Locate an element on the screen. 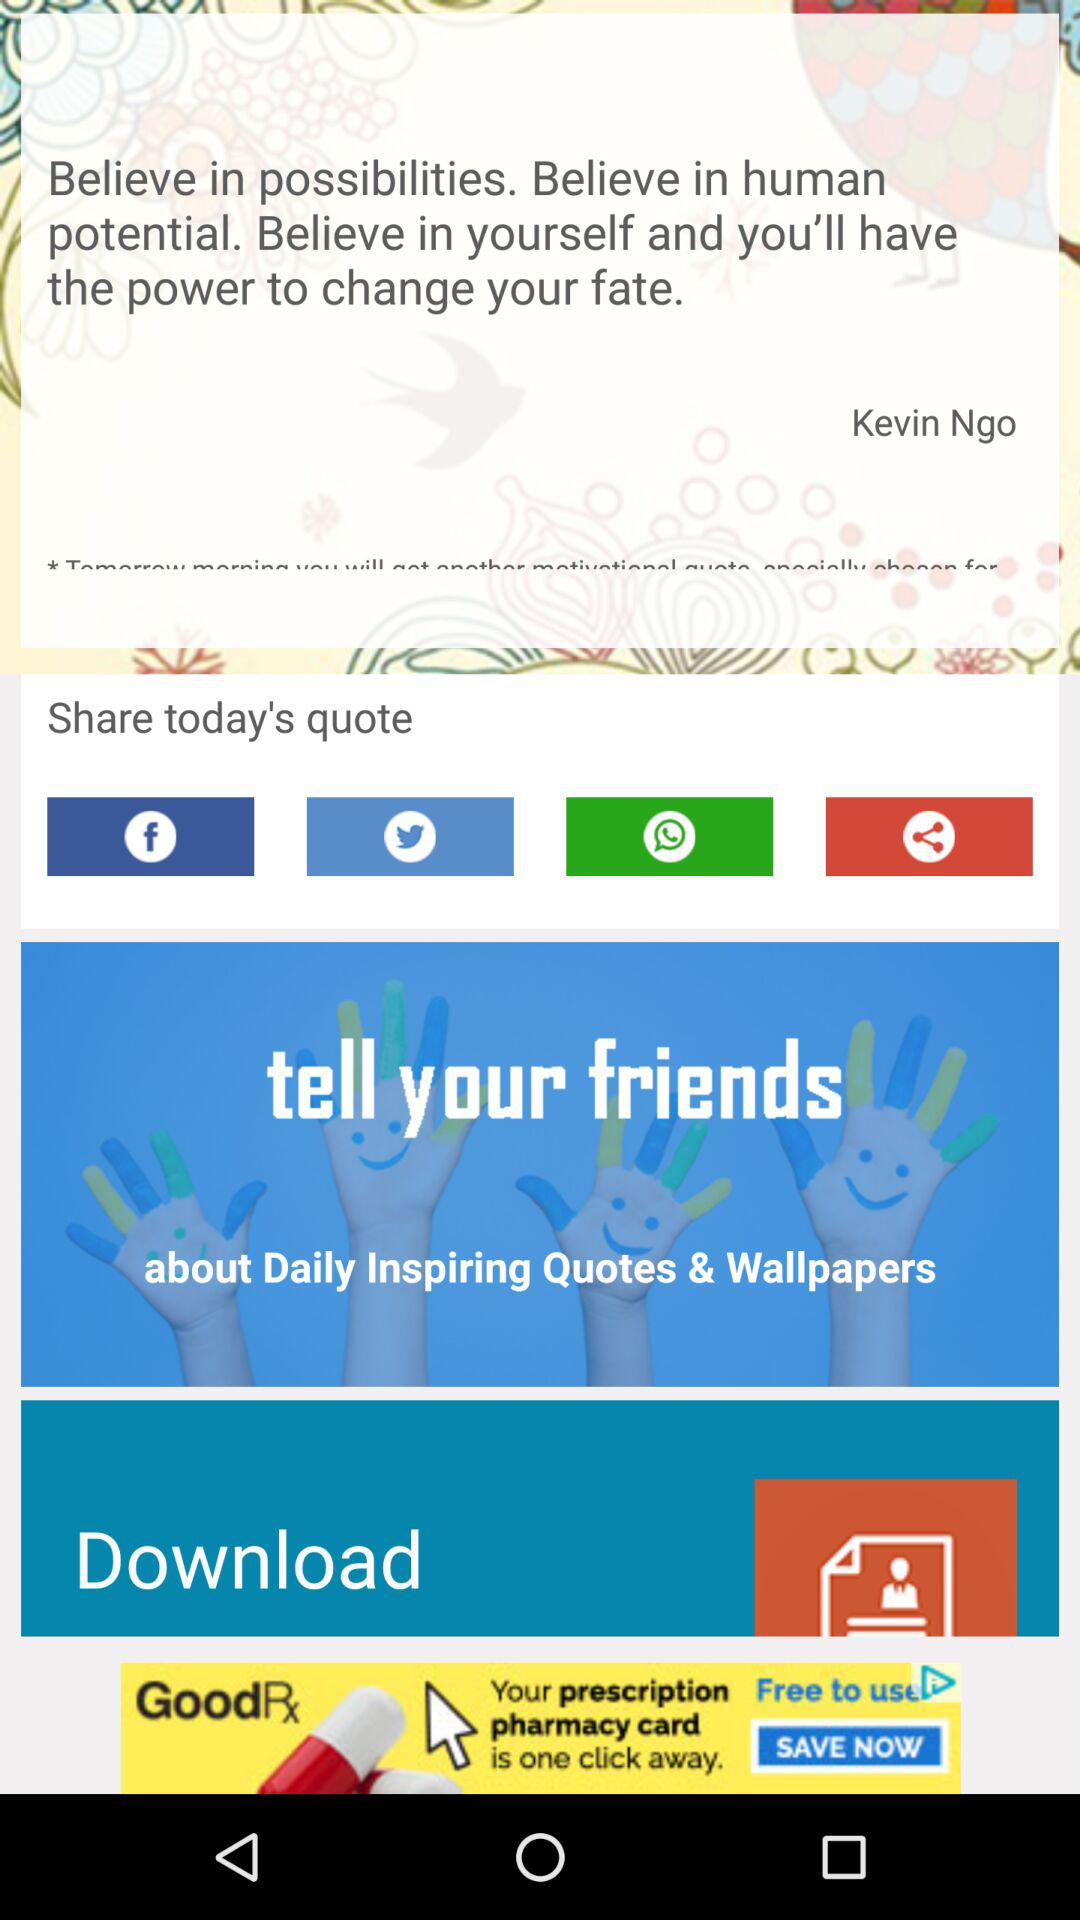 Image resolution: width=1080 pixels, height=1920 pixels. facebook page is located at coordinates (150, 836).